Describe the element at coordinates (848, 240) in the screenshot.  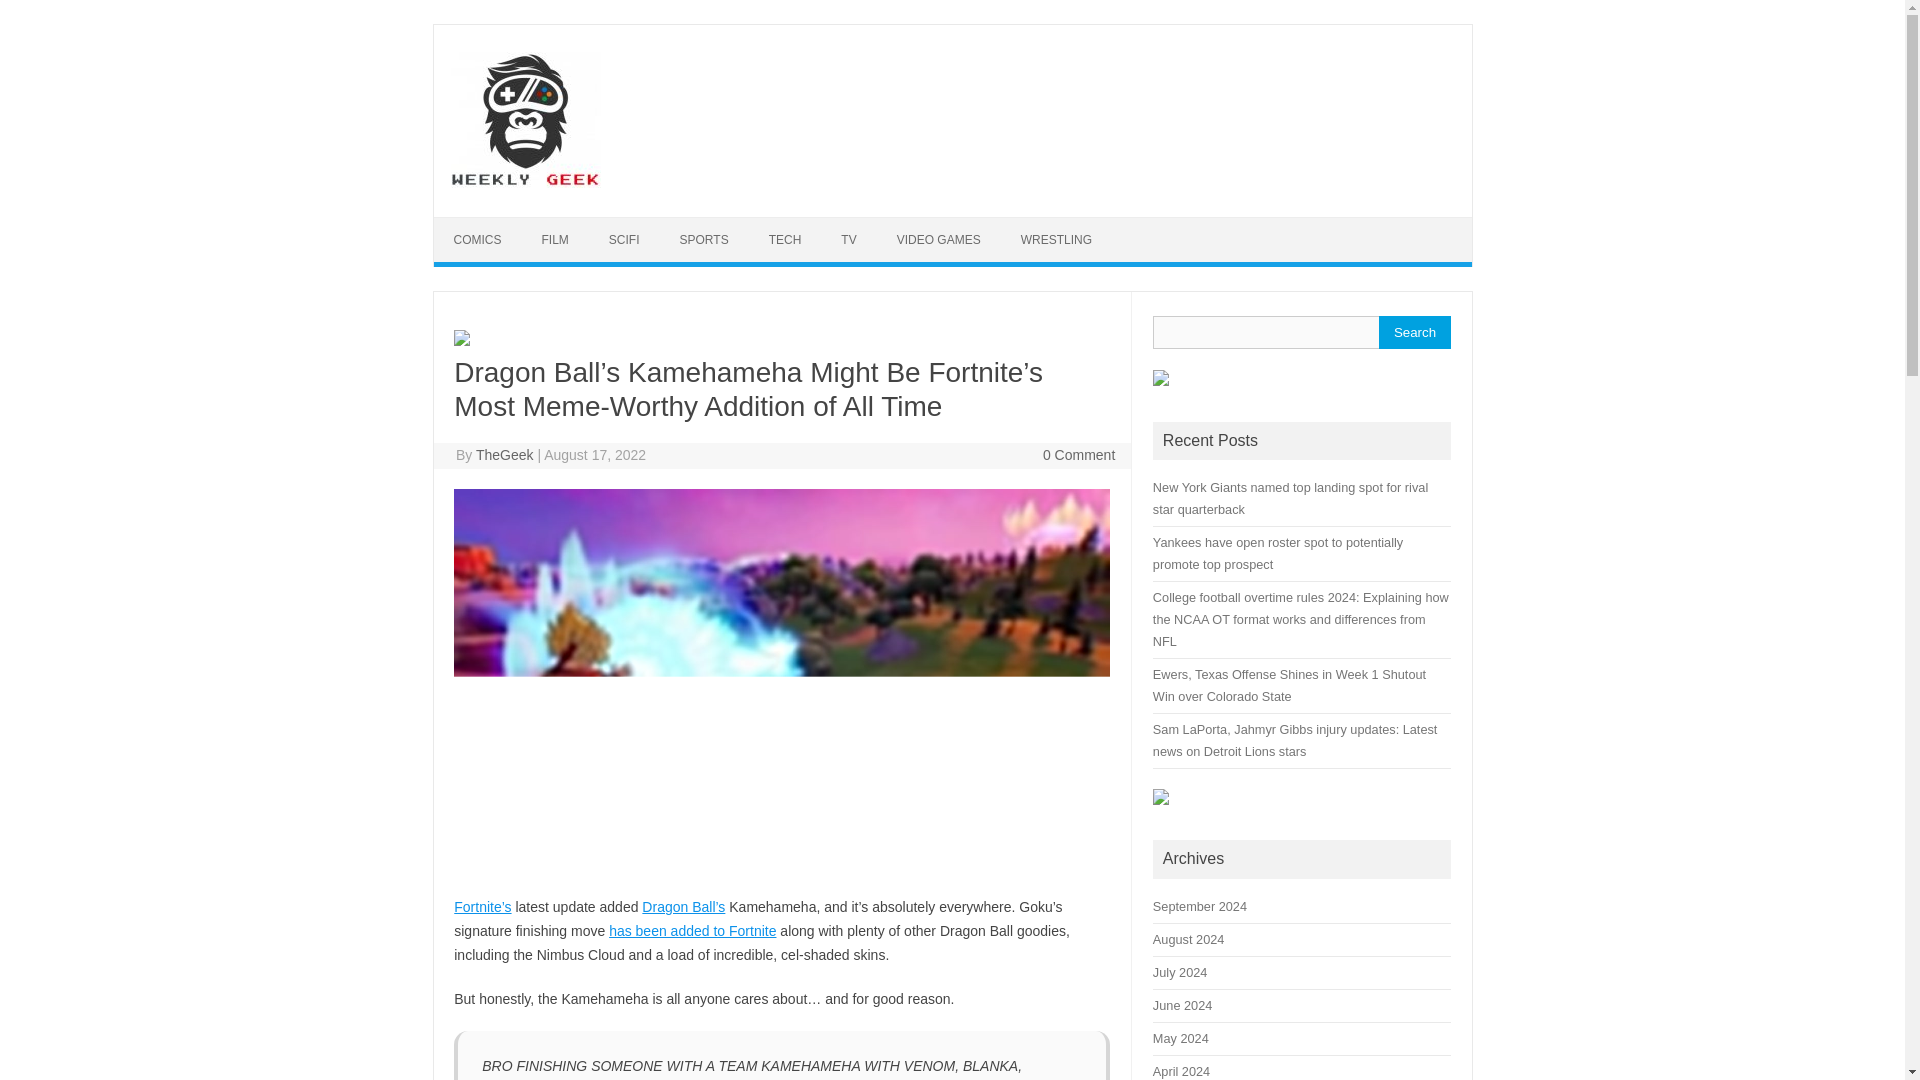
I see `TV` at that location.